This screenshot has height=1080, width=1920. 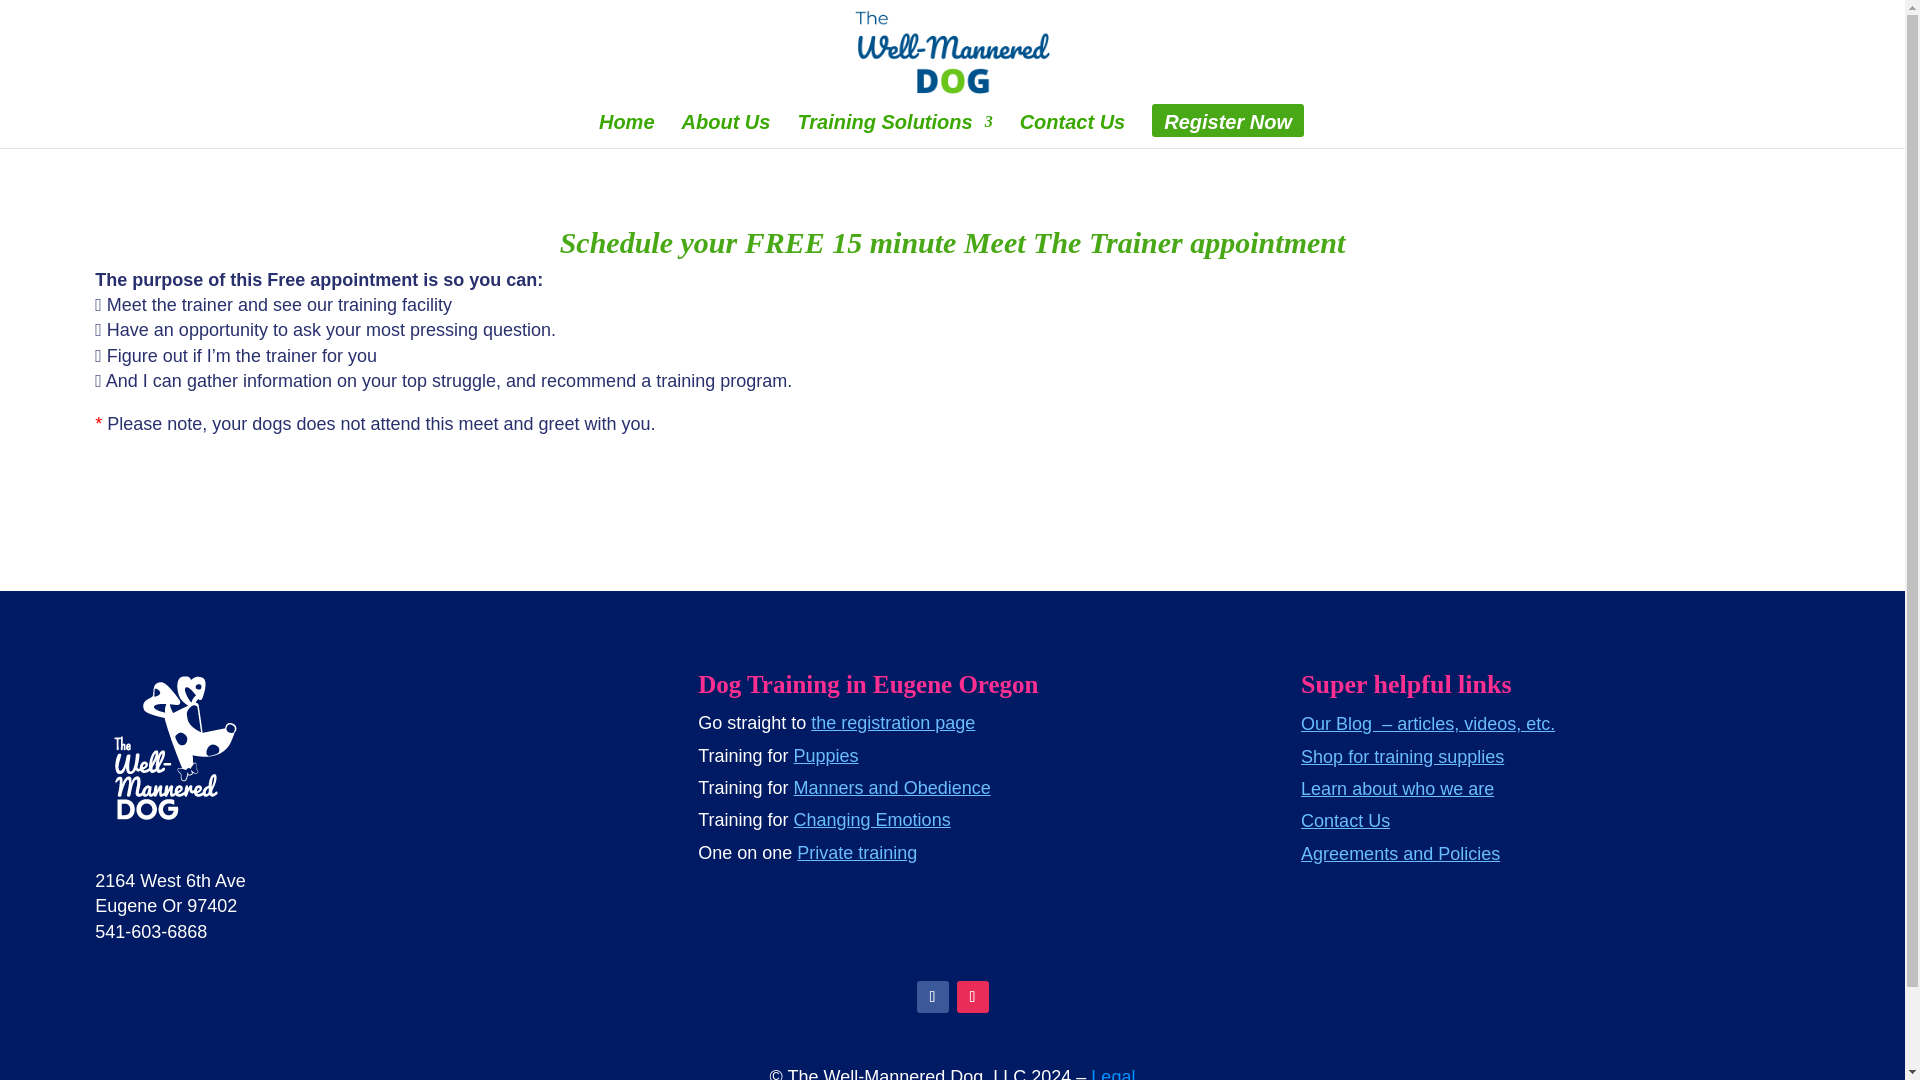 What do you see at coordinates (947, 788) in the screenshot?
I see `Obedience` at bounding box center [947, 788].